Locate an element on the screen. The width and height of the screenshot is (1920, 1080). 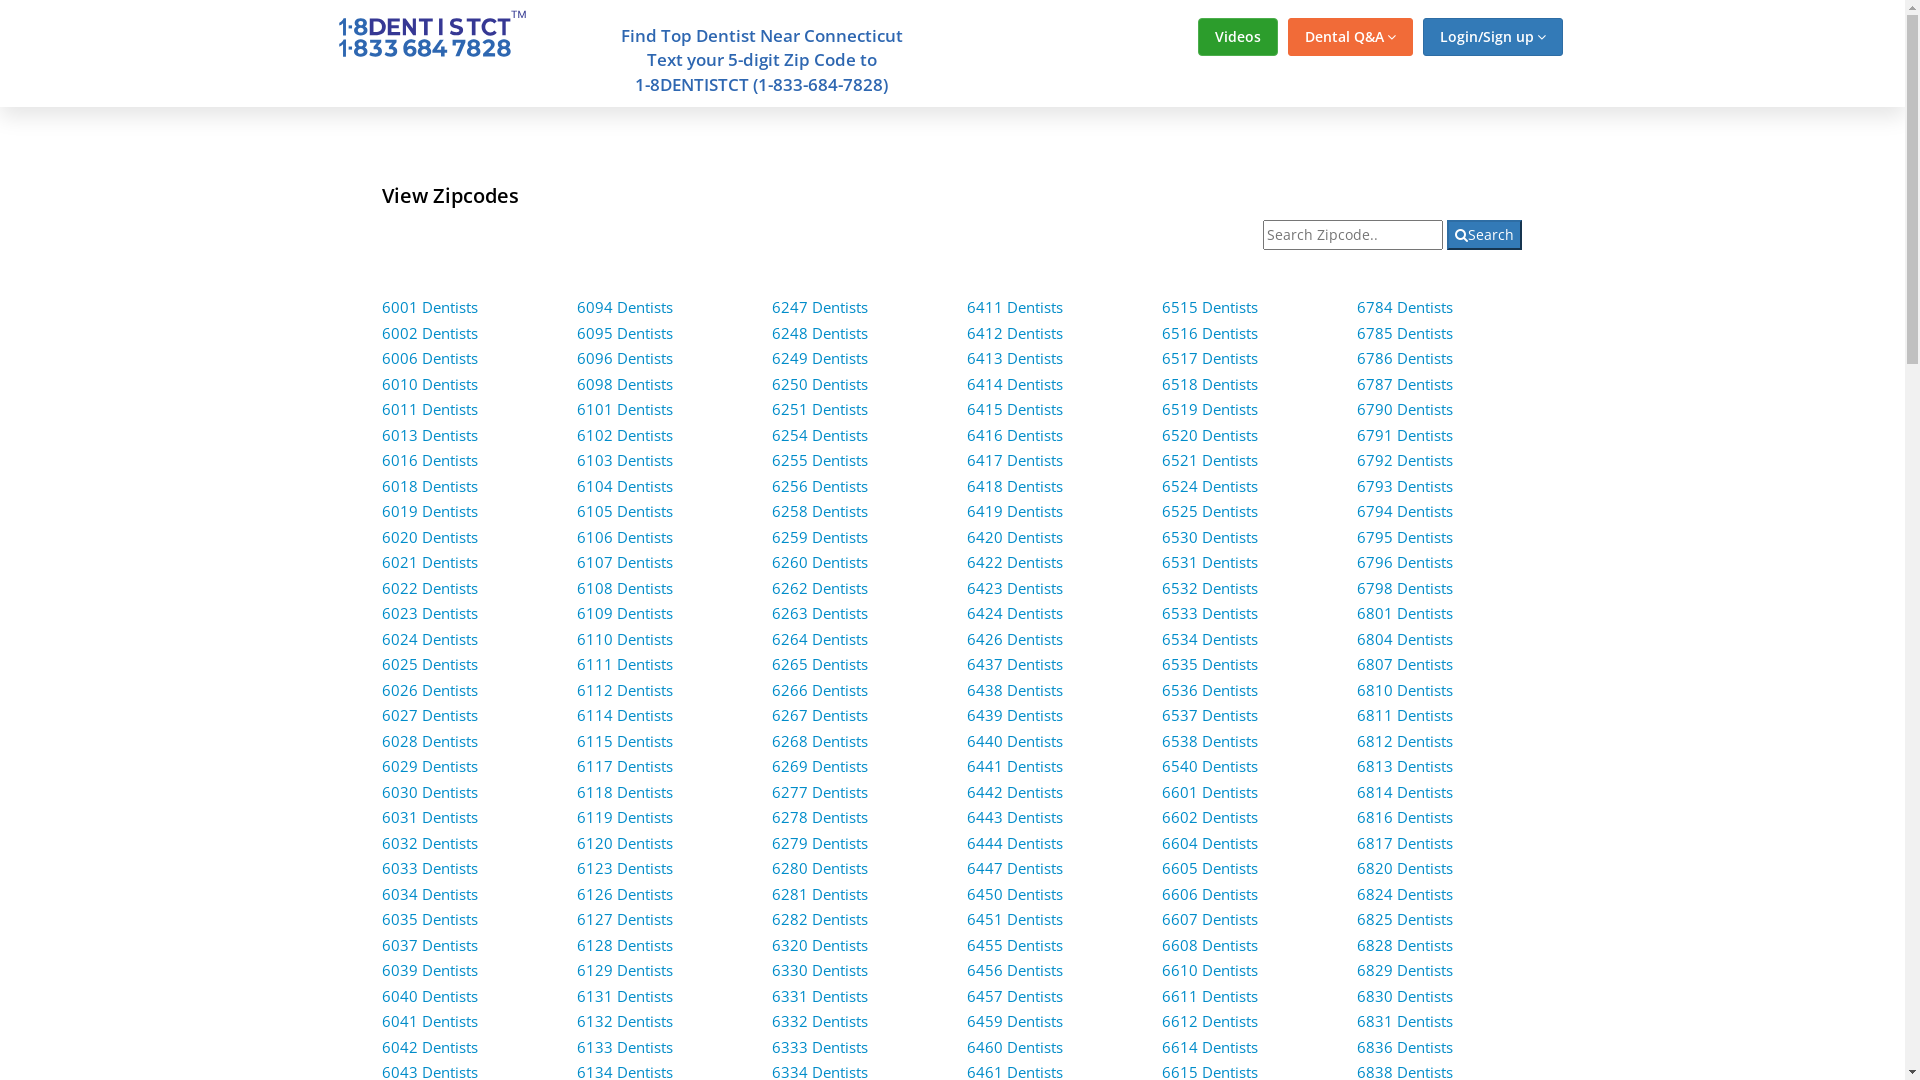
6035 Dentists is located at coordinates (430, 919).